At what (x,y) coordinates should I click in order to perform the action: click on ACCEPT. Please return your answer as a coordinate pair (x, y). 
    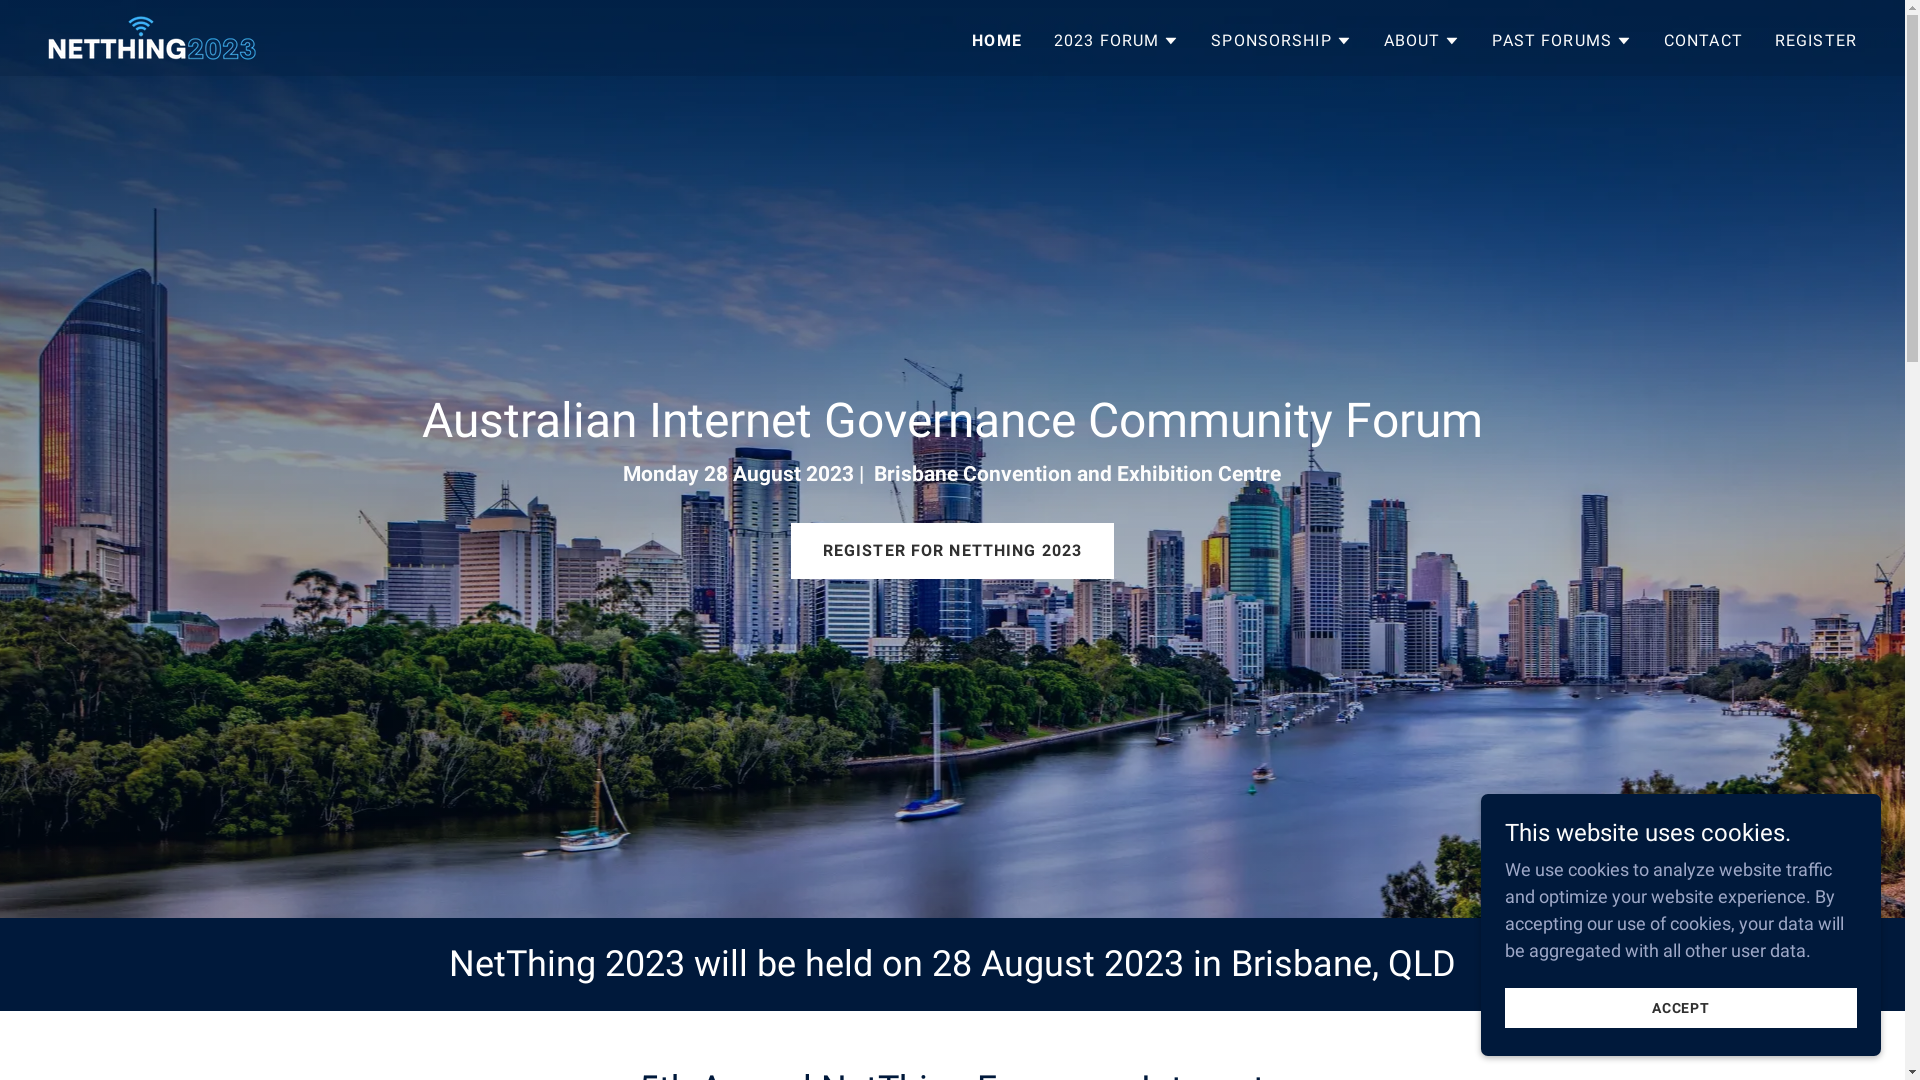
    Looking at the image, I should click on (1681, 1008).